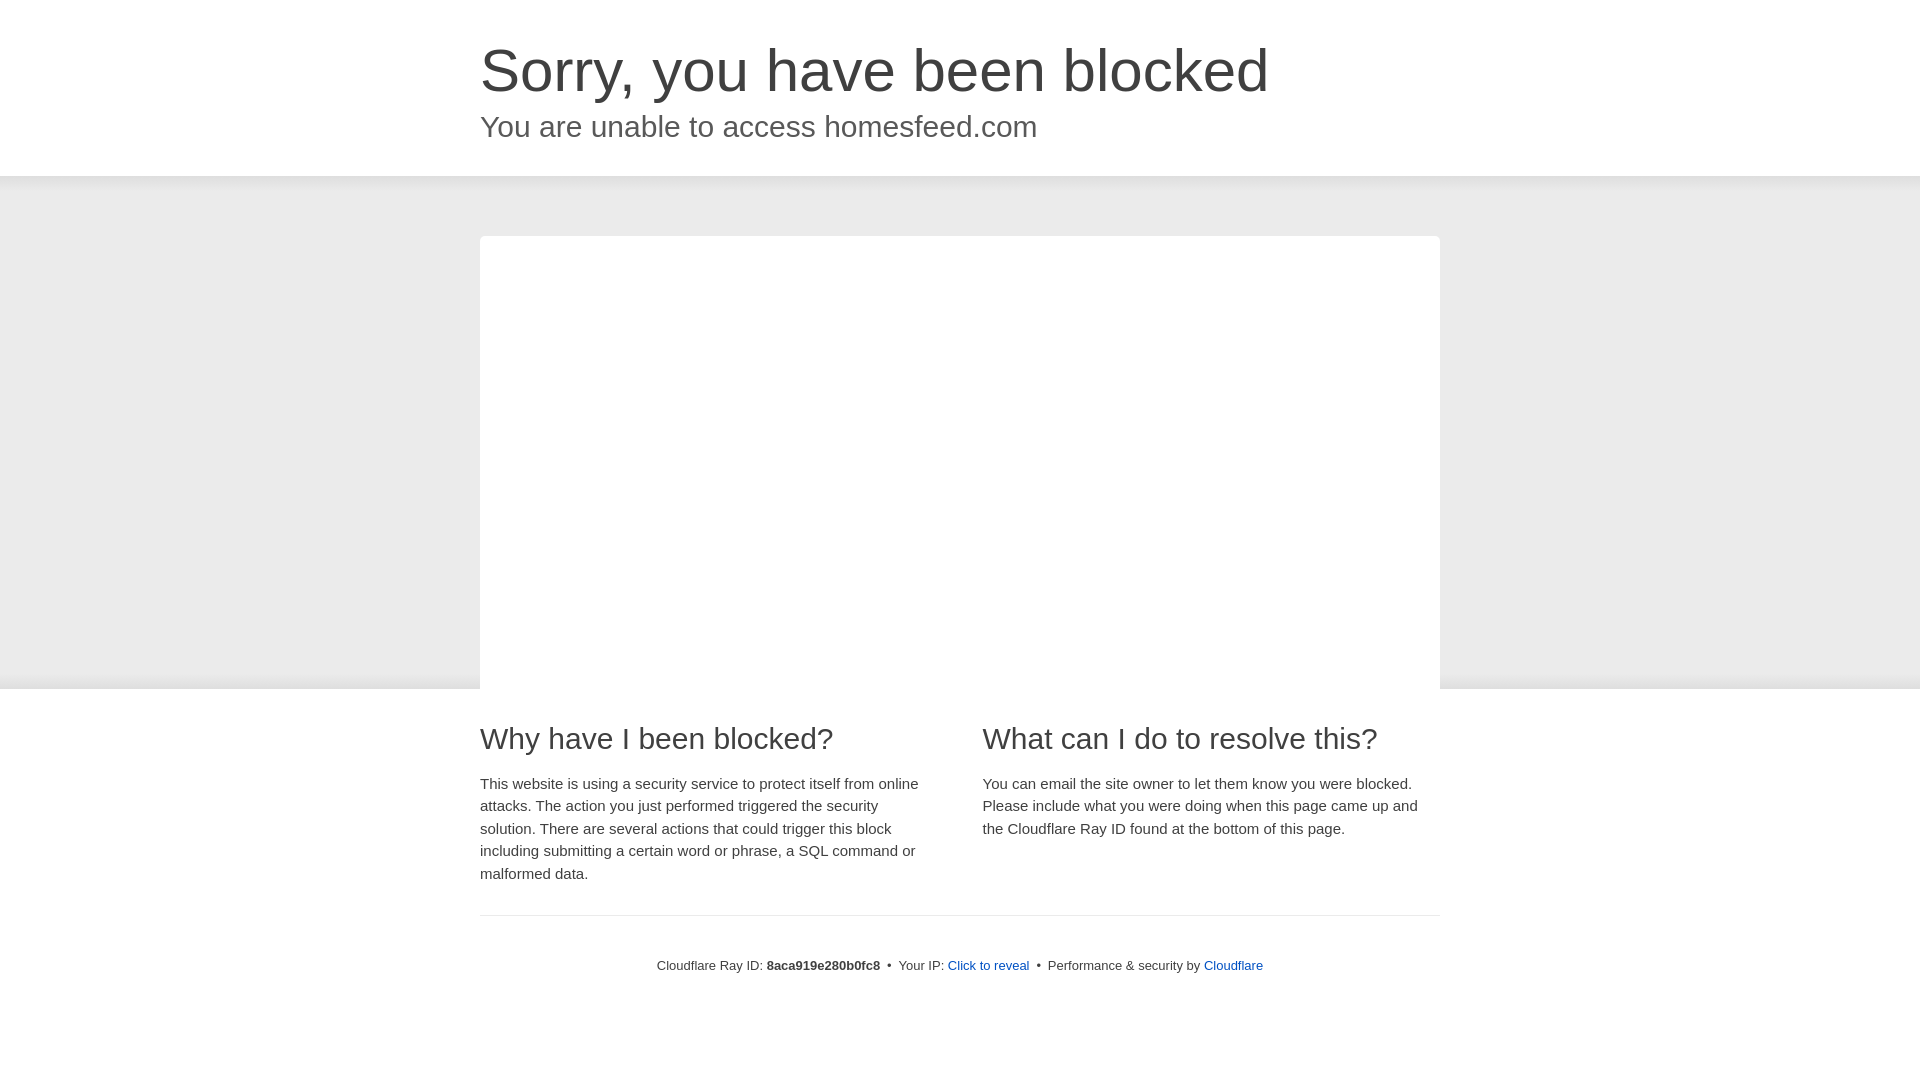 This screenshot has height=1080, width=1920. What do you see at coordinates (988, 966) in the screenshot?
I see `Click to reveal` at bounding box center [988, 966].